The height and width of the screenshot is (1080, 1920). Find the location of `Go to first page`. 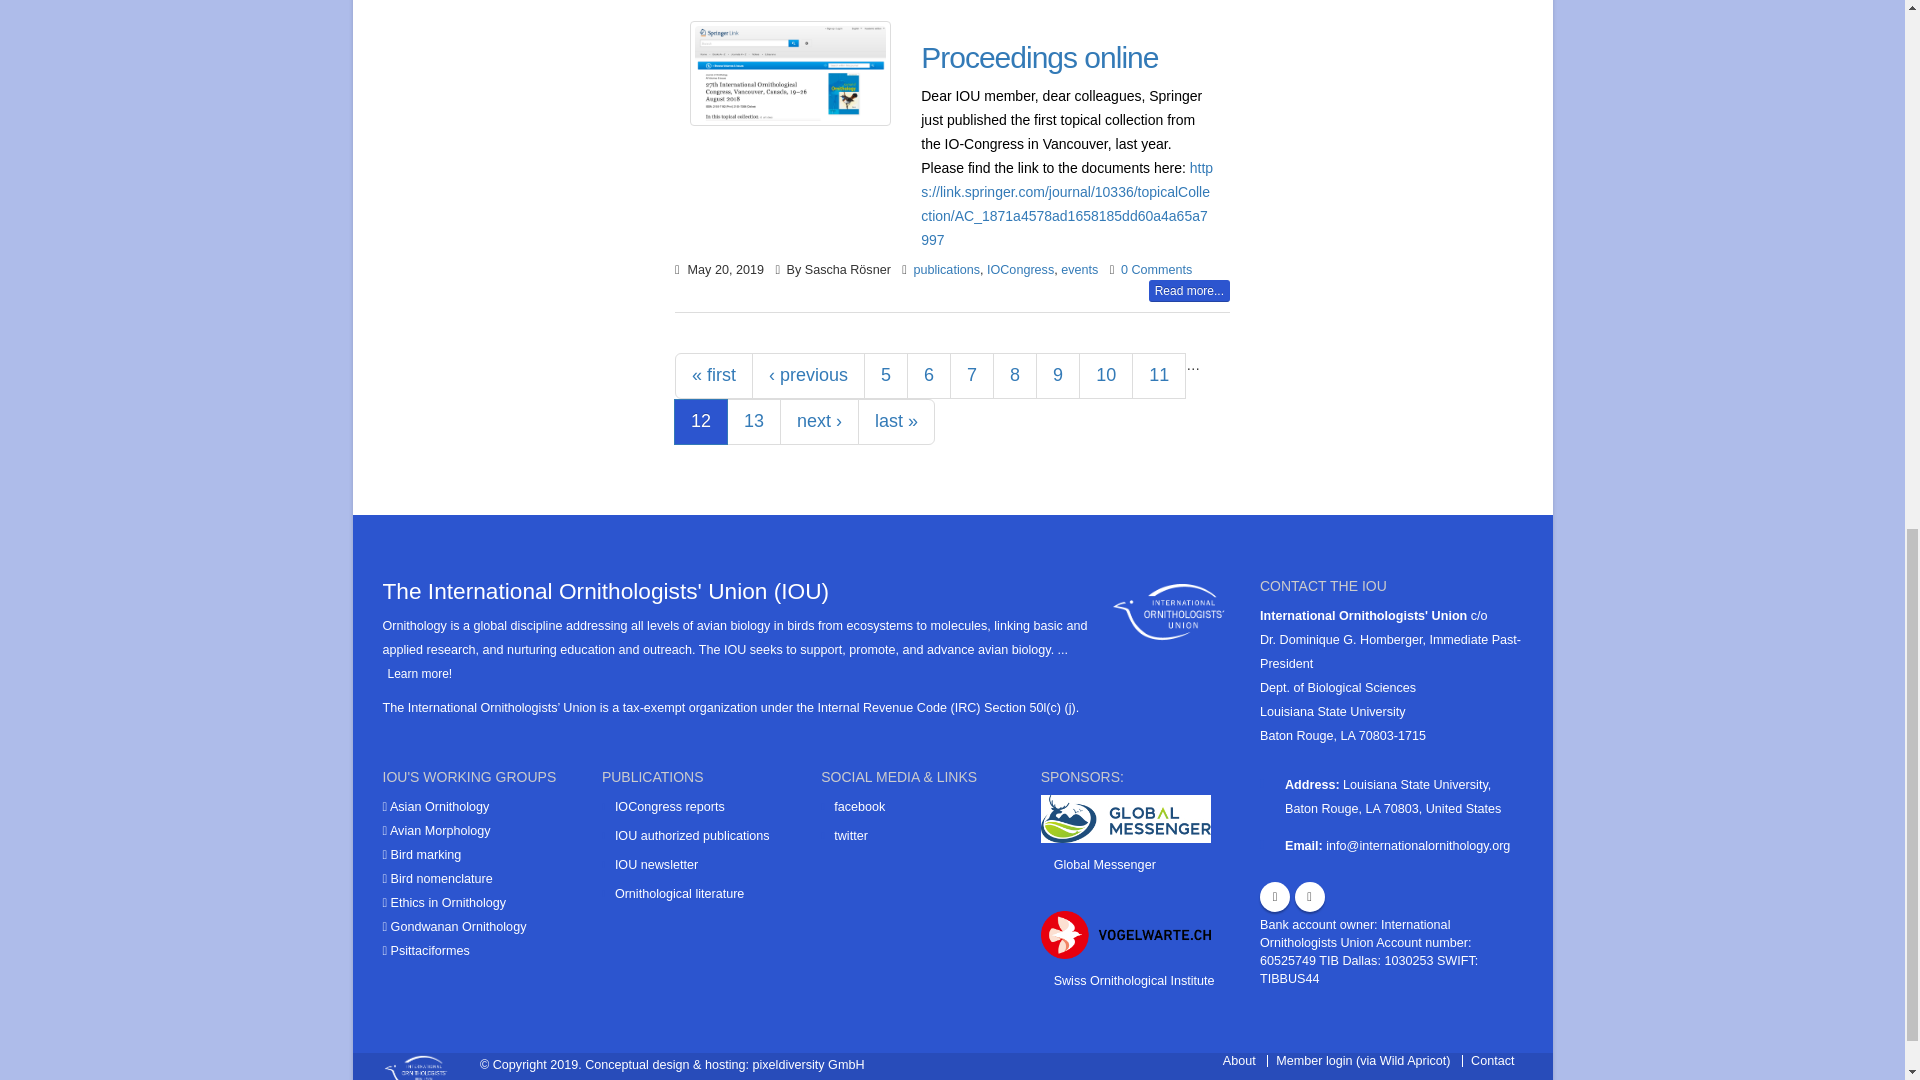

Go to first page is located at coordinates (714, 376).